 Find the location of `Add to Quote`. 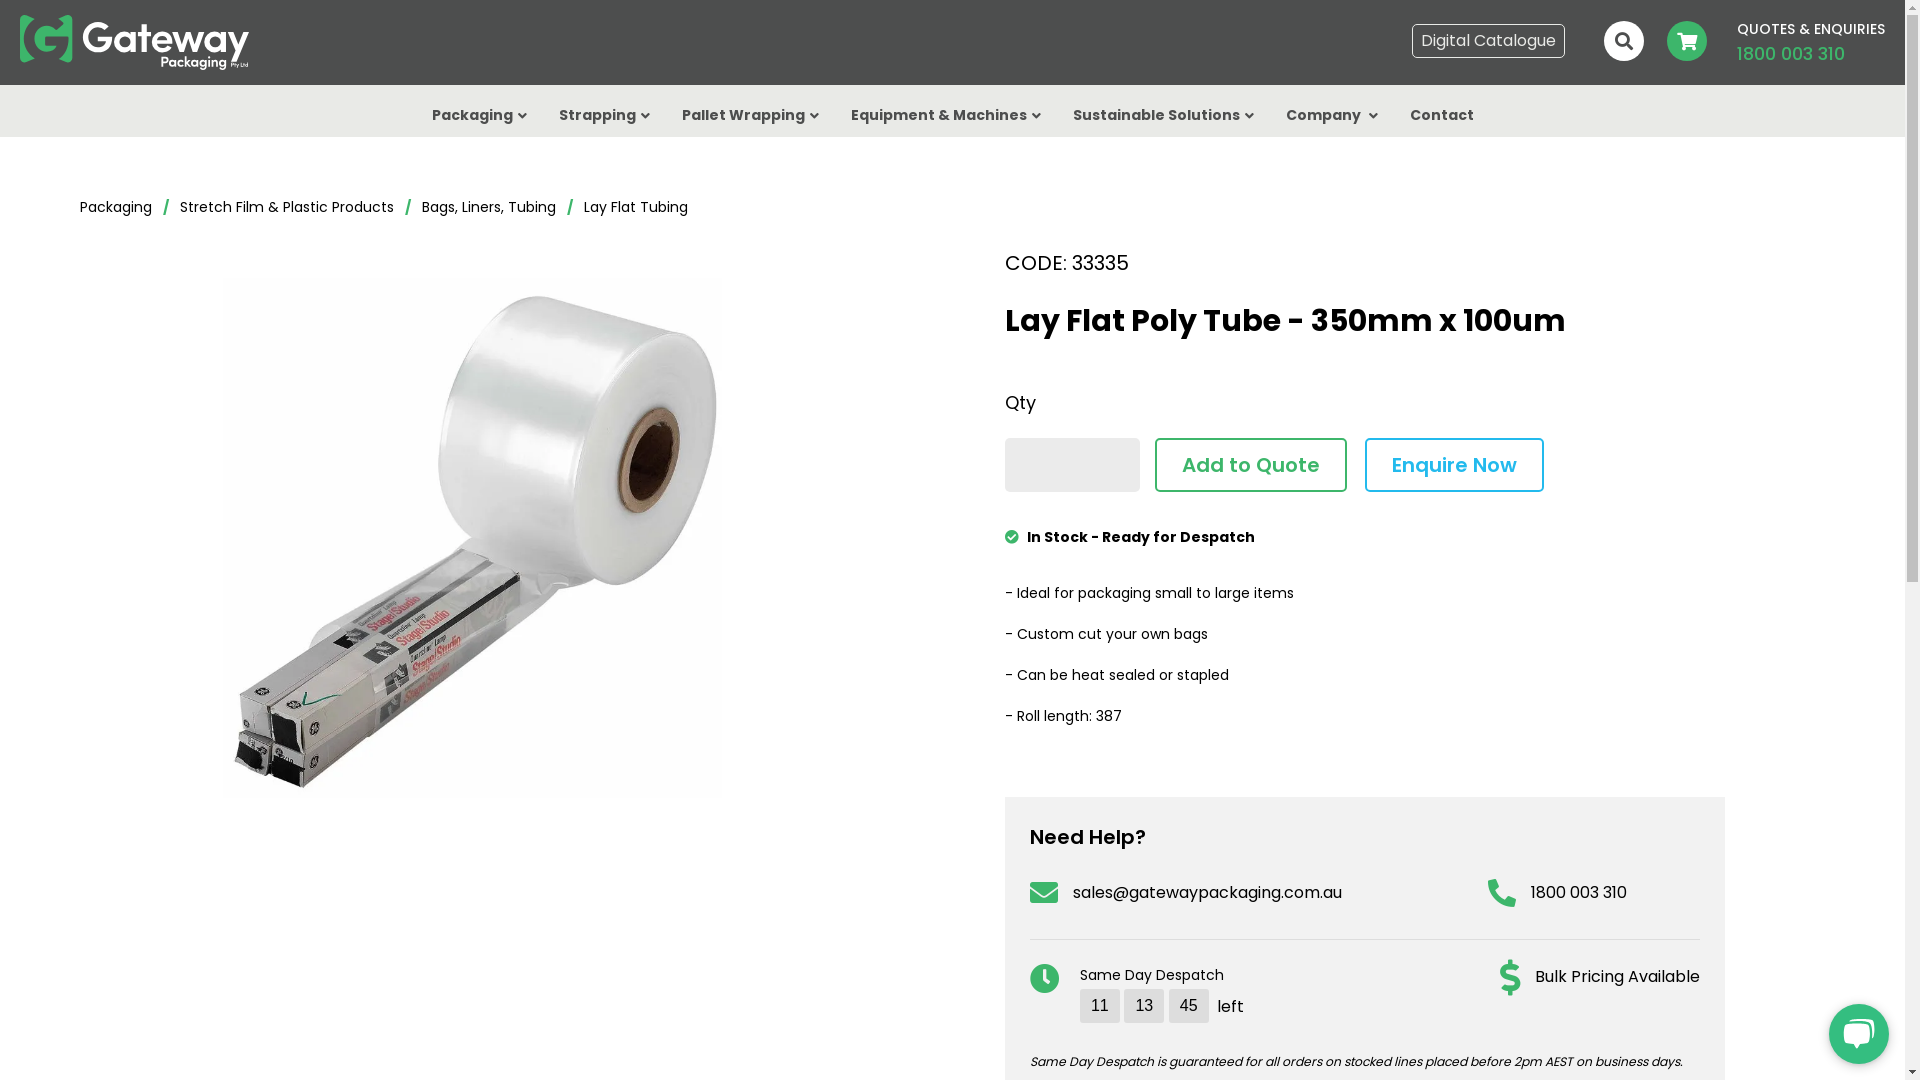

Add to Quote is located at coordinates (1251, 465).